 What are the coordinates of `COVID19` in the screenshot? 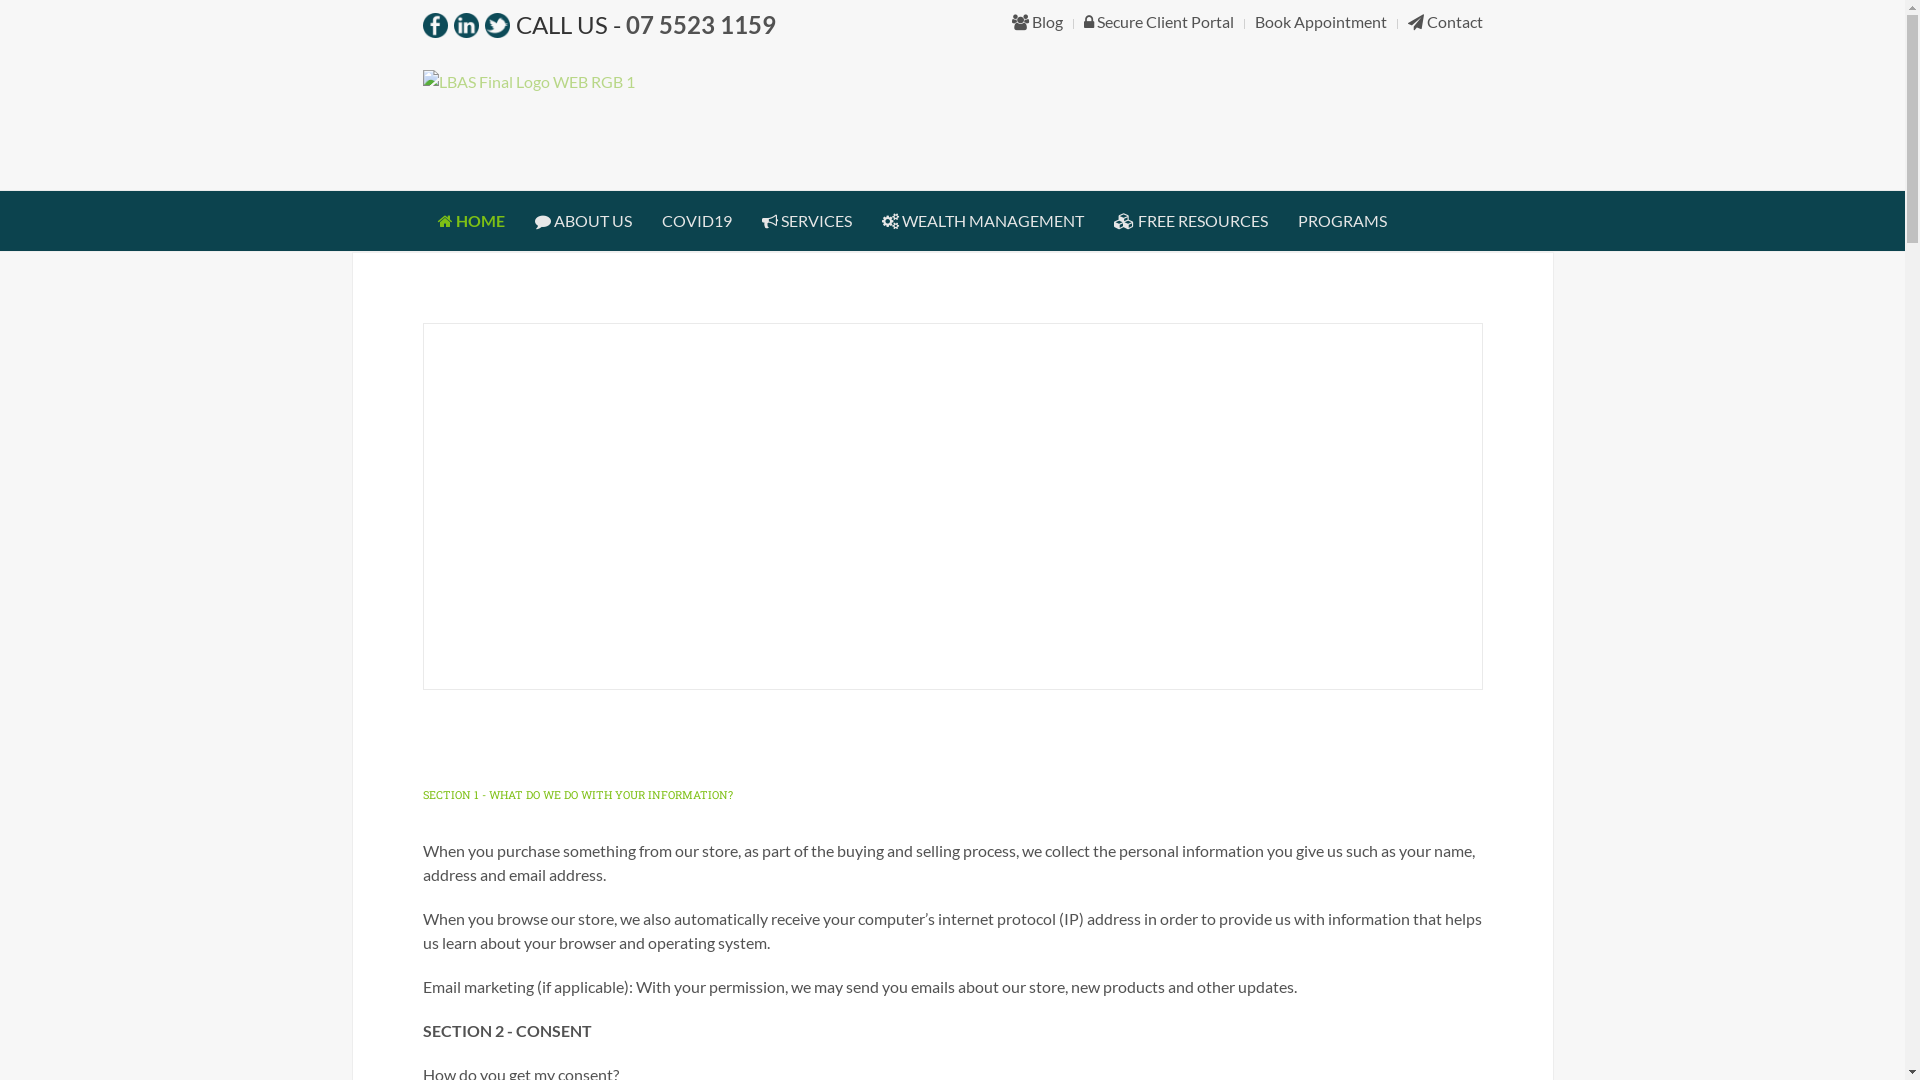 It's located at (696, 221).